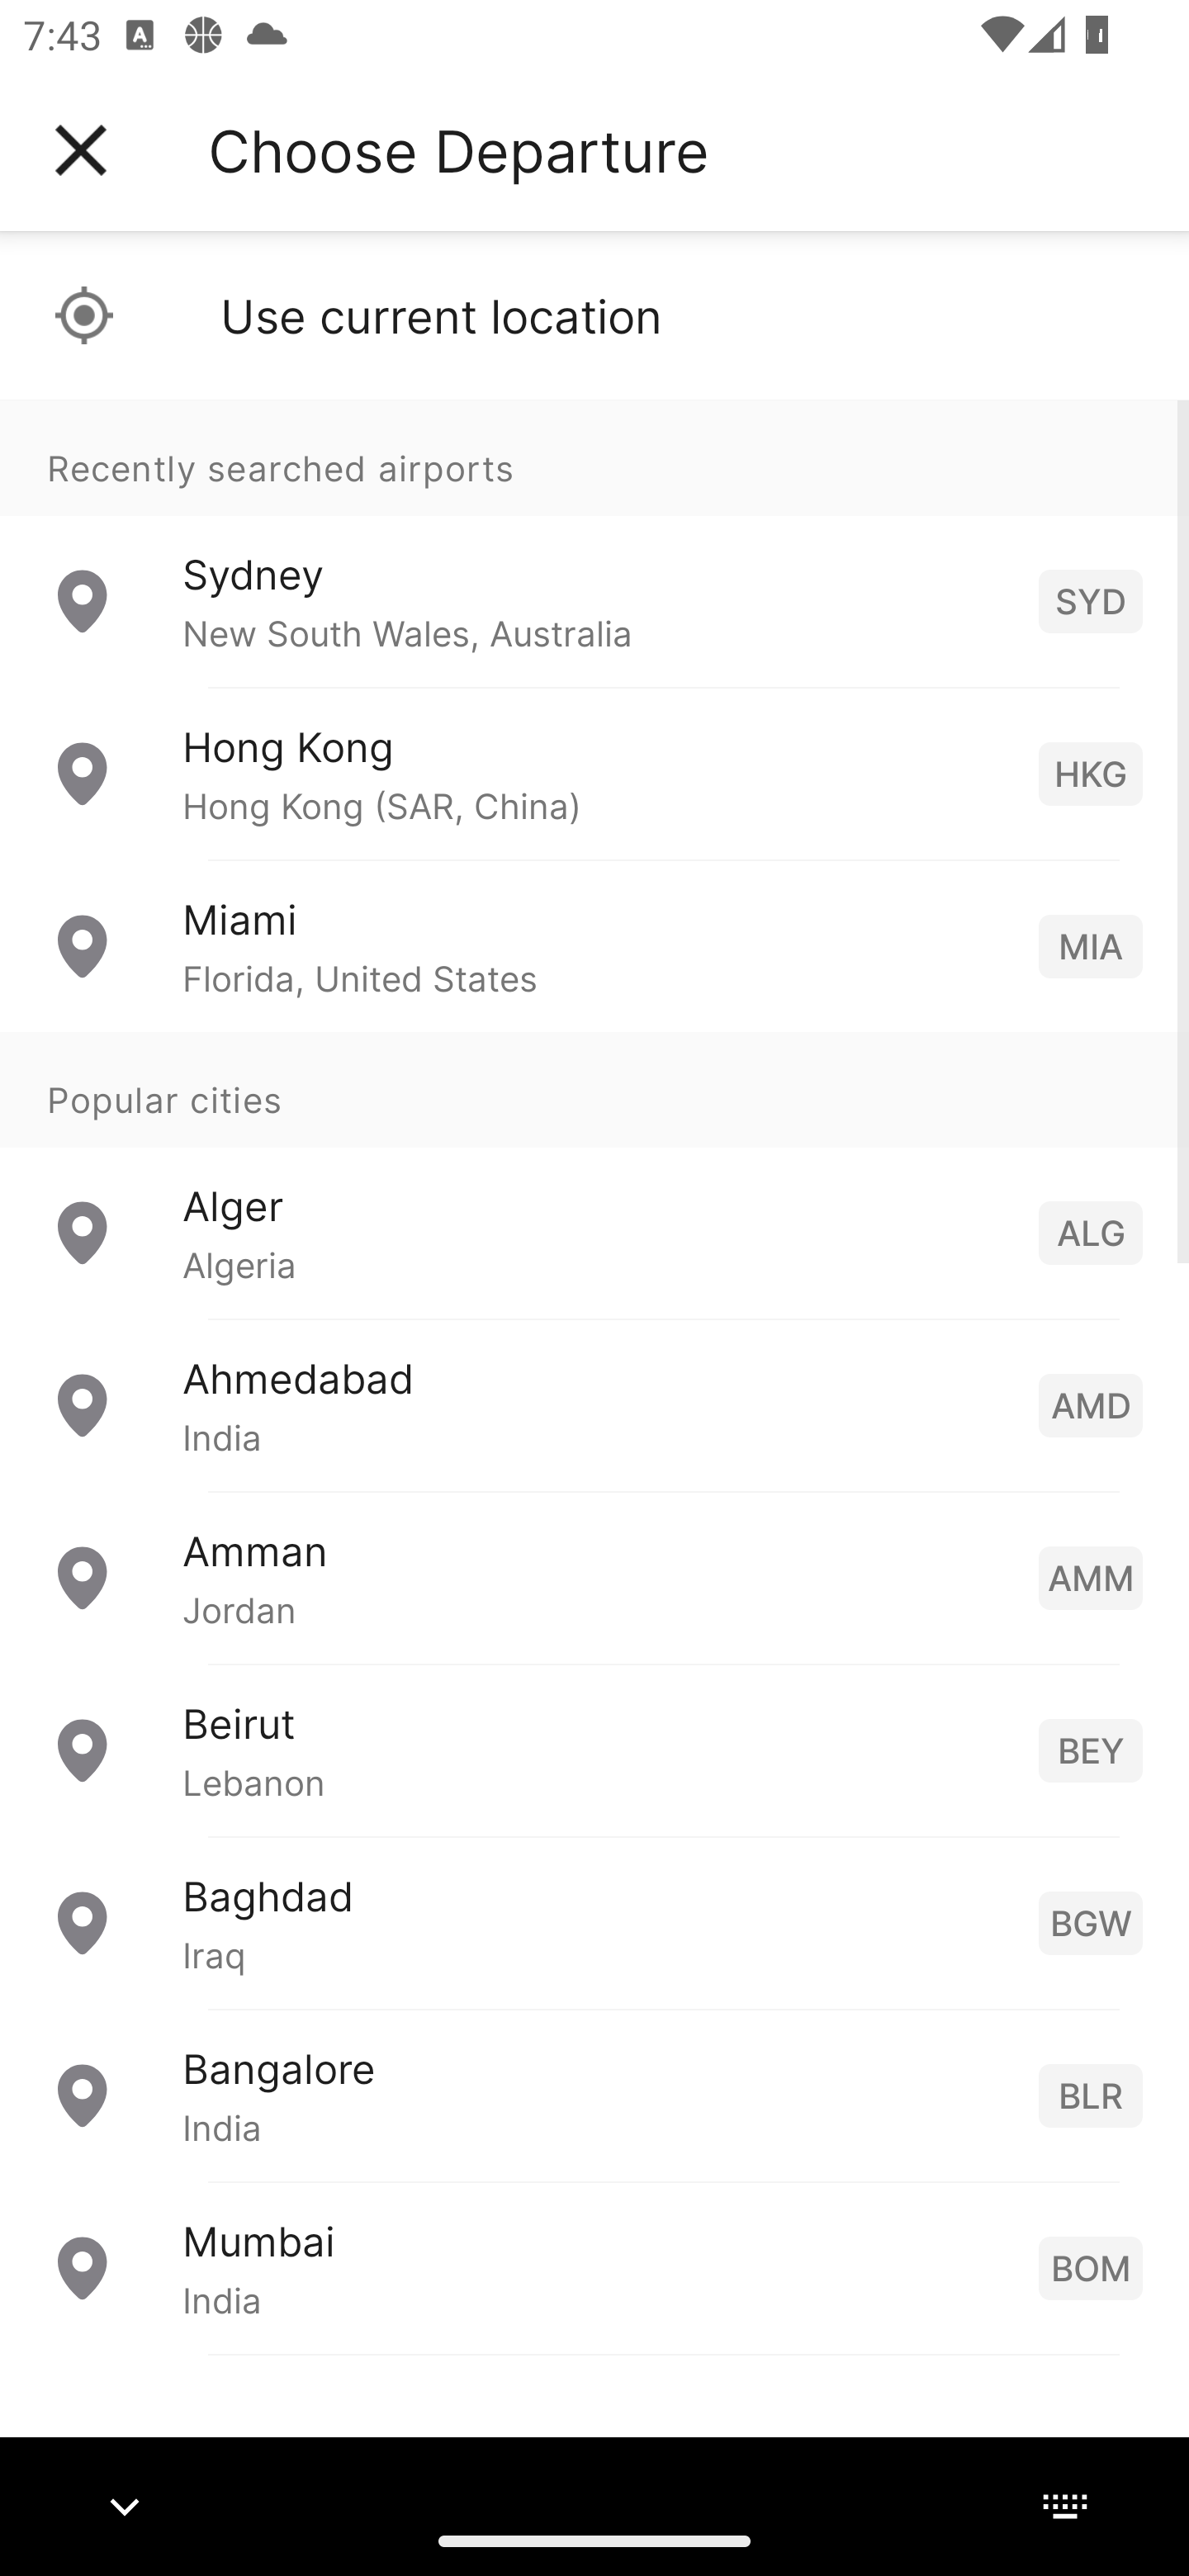  Describe the element at coordinates (594, 315) in the screenshot. I see `Use current location` at that location.